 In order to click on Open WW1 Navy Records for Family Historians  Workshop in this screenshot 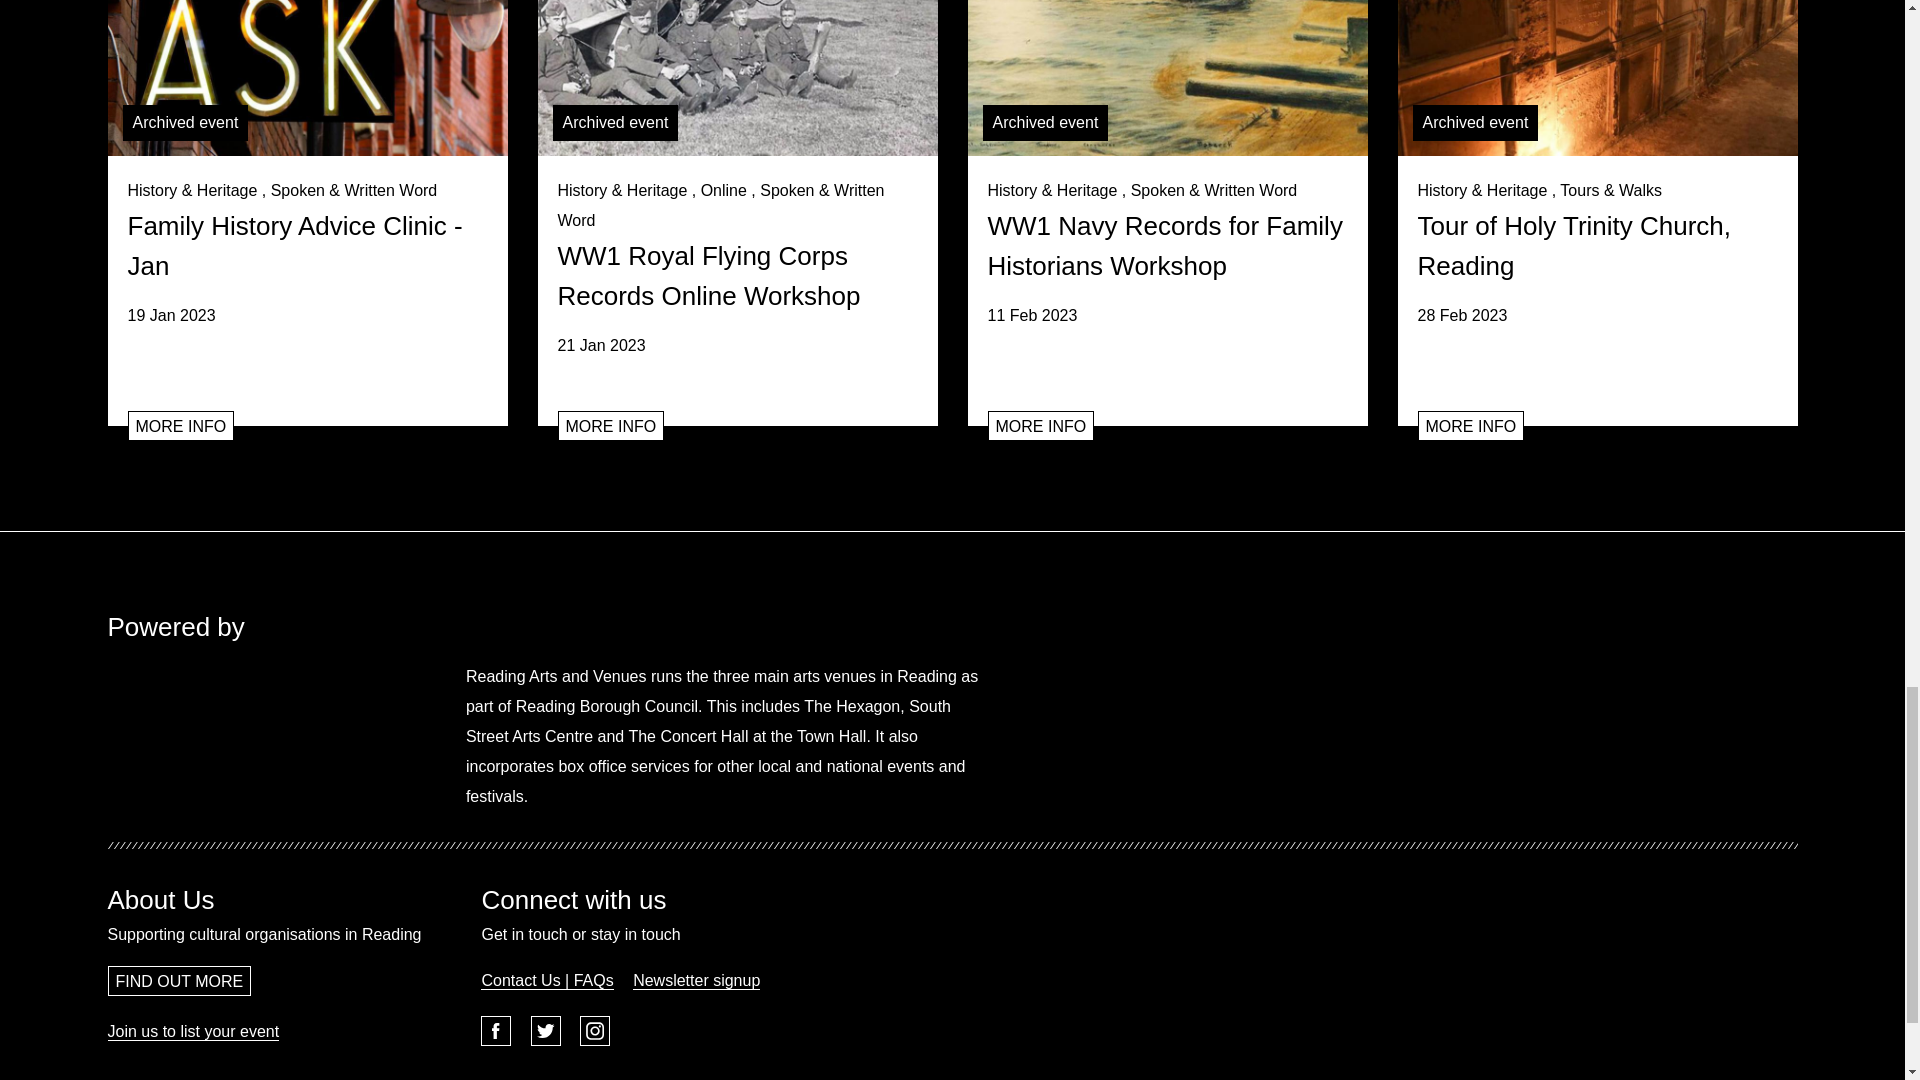, I will do `click(1167, 78)`.